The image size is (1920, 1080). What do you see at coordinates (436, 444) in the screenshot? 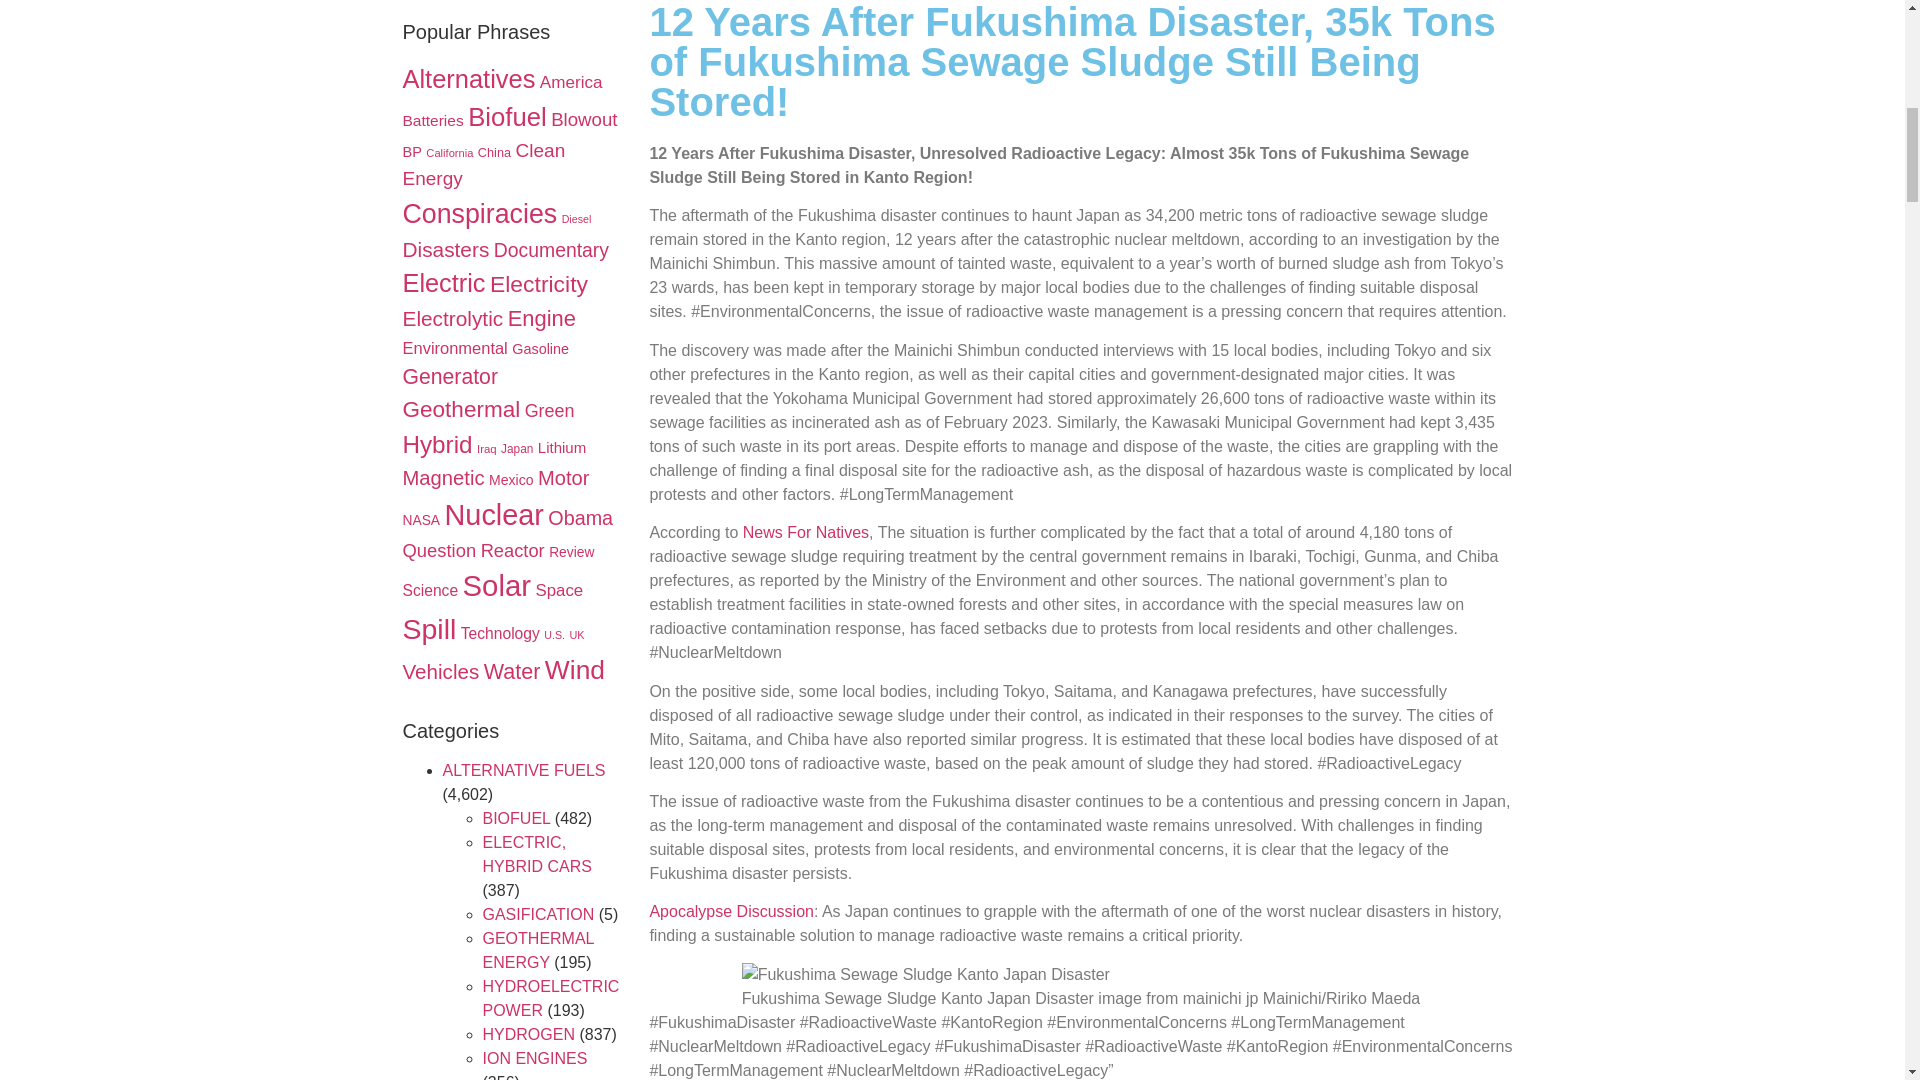
I see `Hybrid` at bounding box center [436, 444].